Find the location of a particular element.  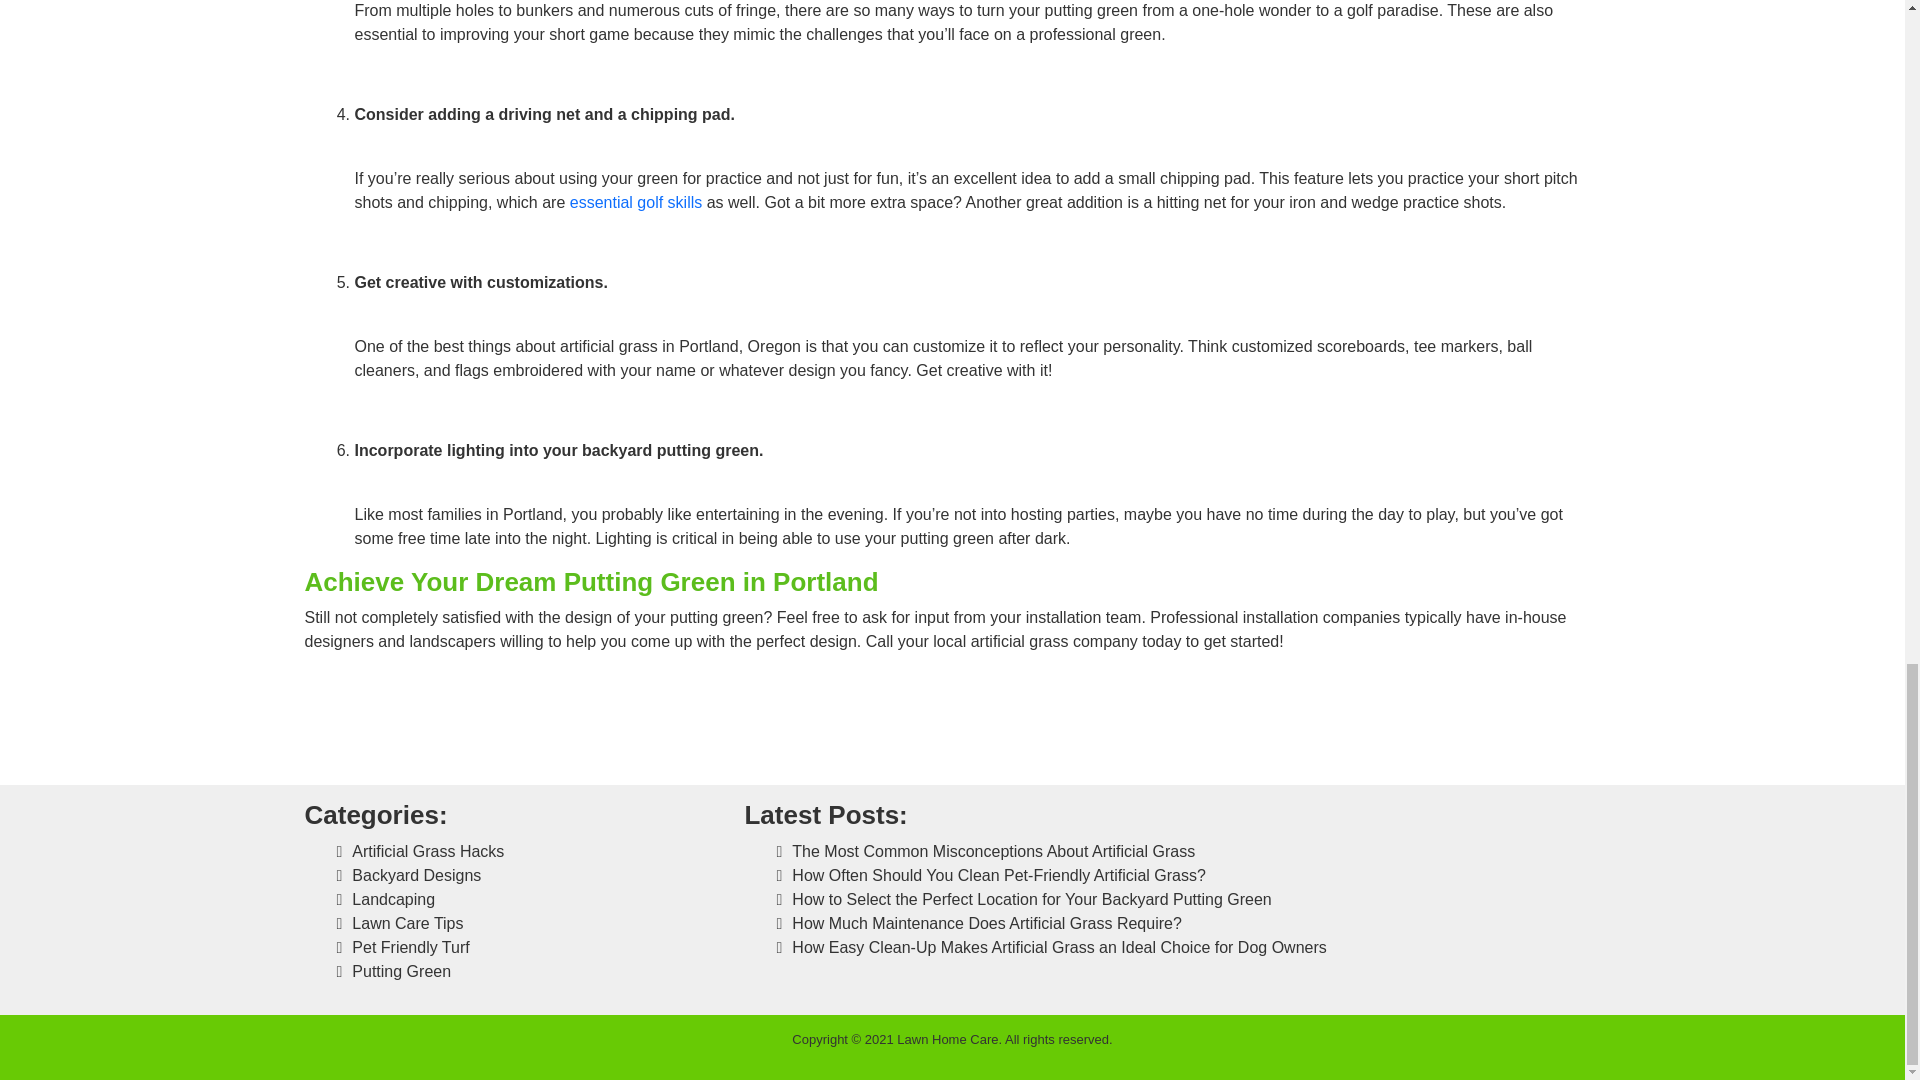

How Much Maintenance Does Artificial Grass Require? is located at coordinates (986, 923).